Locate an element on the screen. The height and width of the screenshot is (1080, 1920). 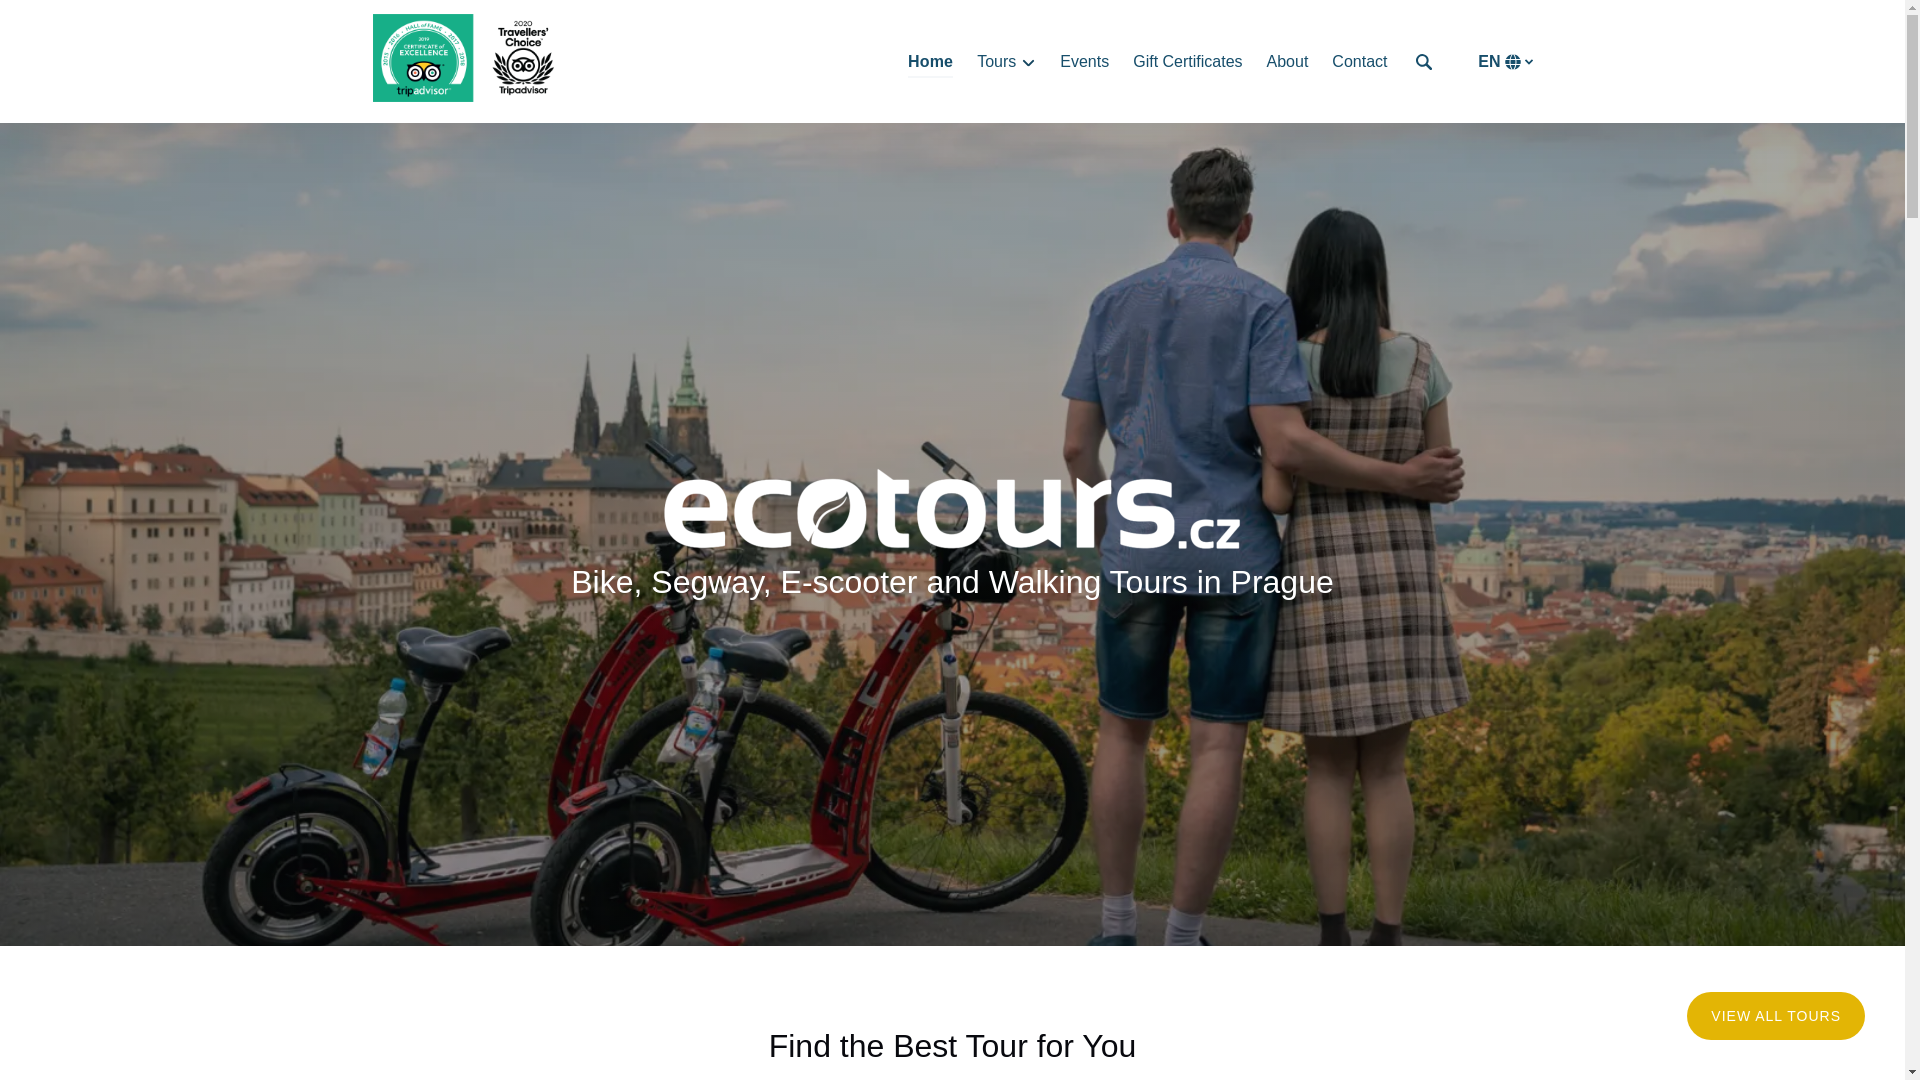
Skip to footer is located at coordinates (56, 21).